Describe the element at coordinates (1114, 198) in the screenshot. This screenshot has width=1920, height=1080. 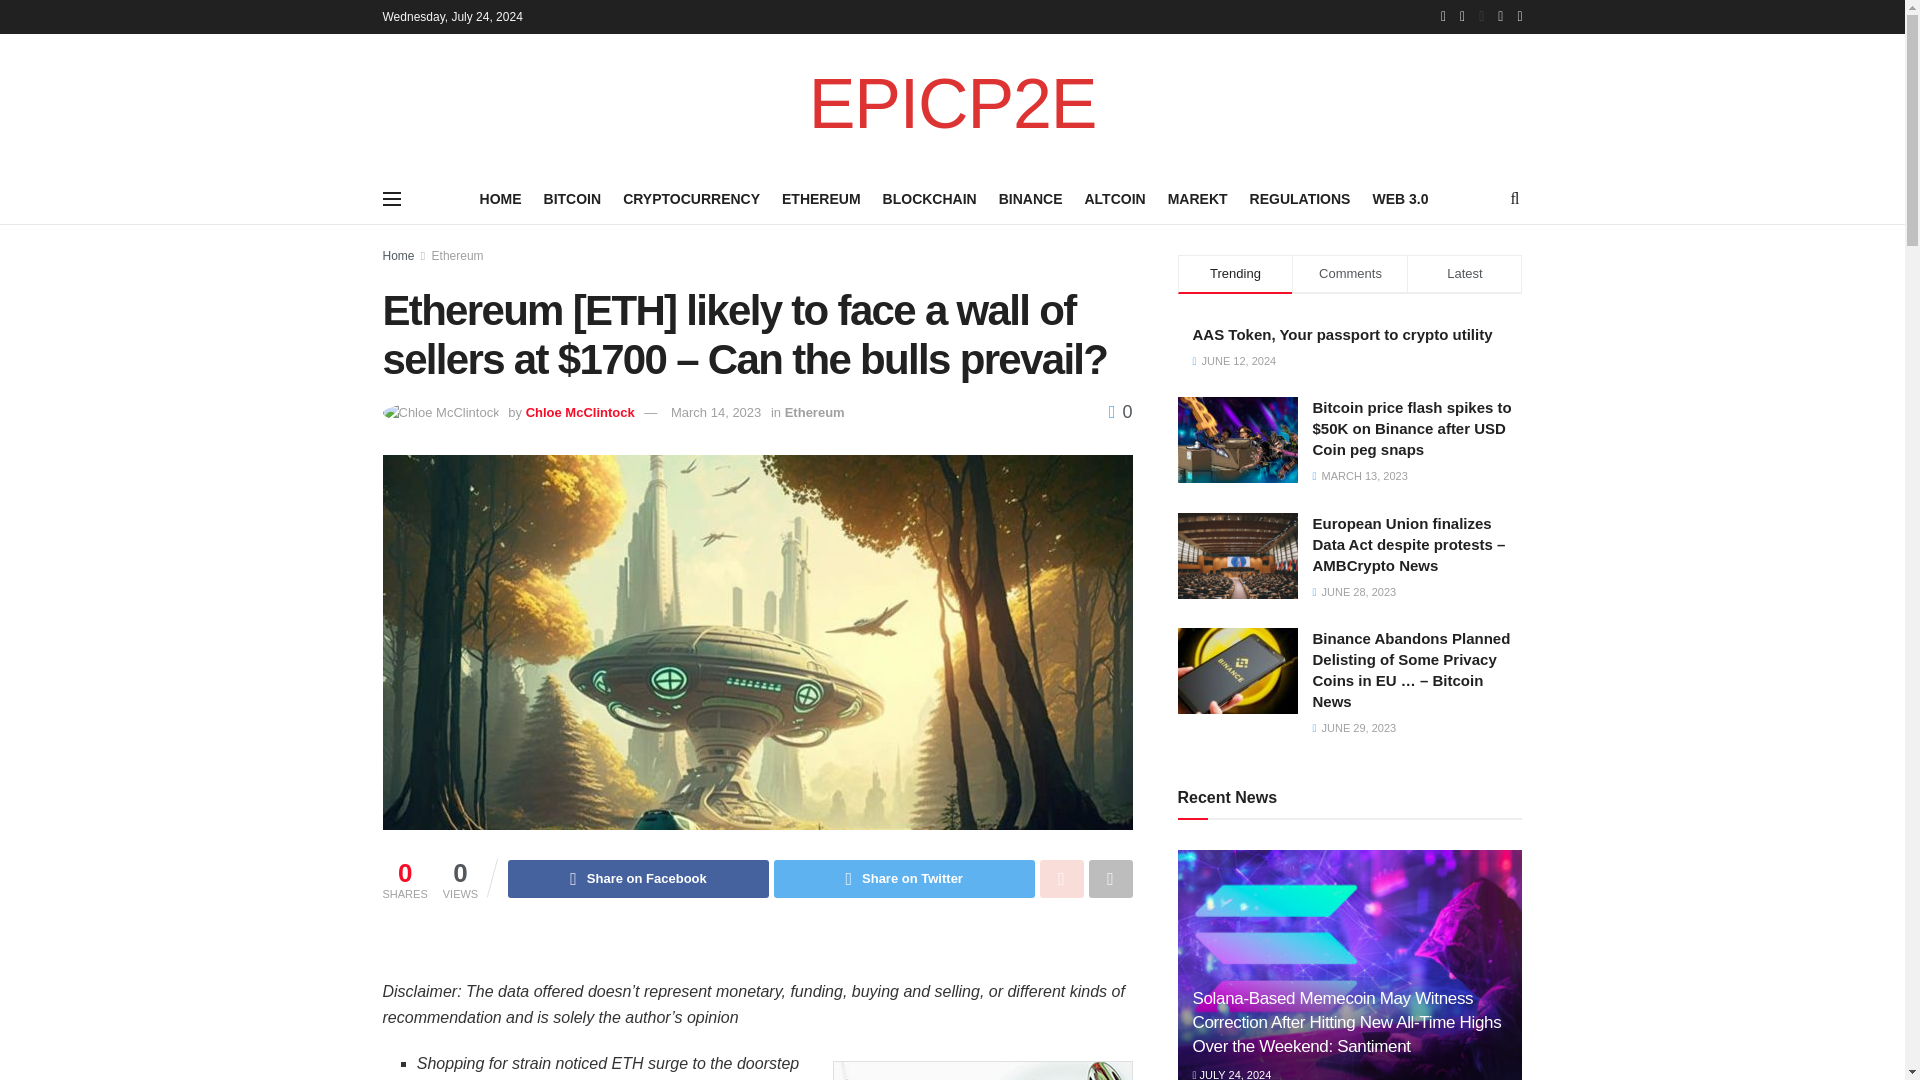
I see `ALTCOIN` at that location.